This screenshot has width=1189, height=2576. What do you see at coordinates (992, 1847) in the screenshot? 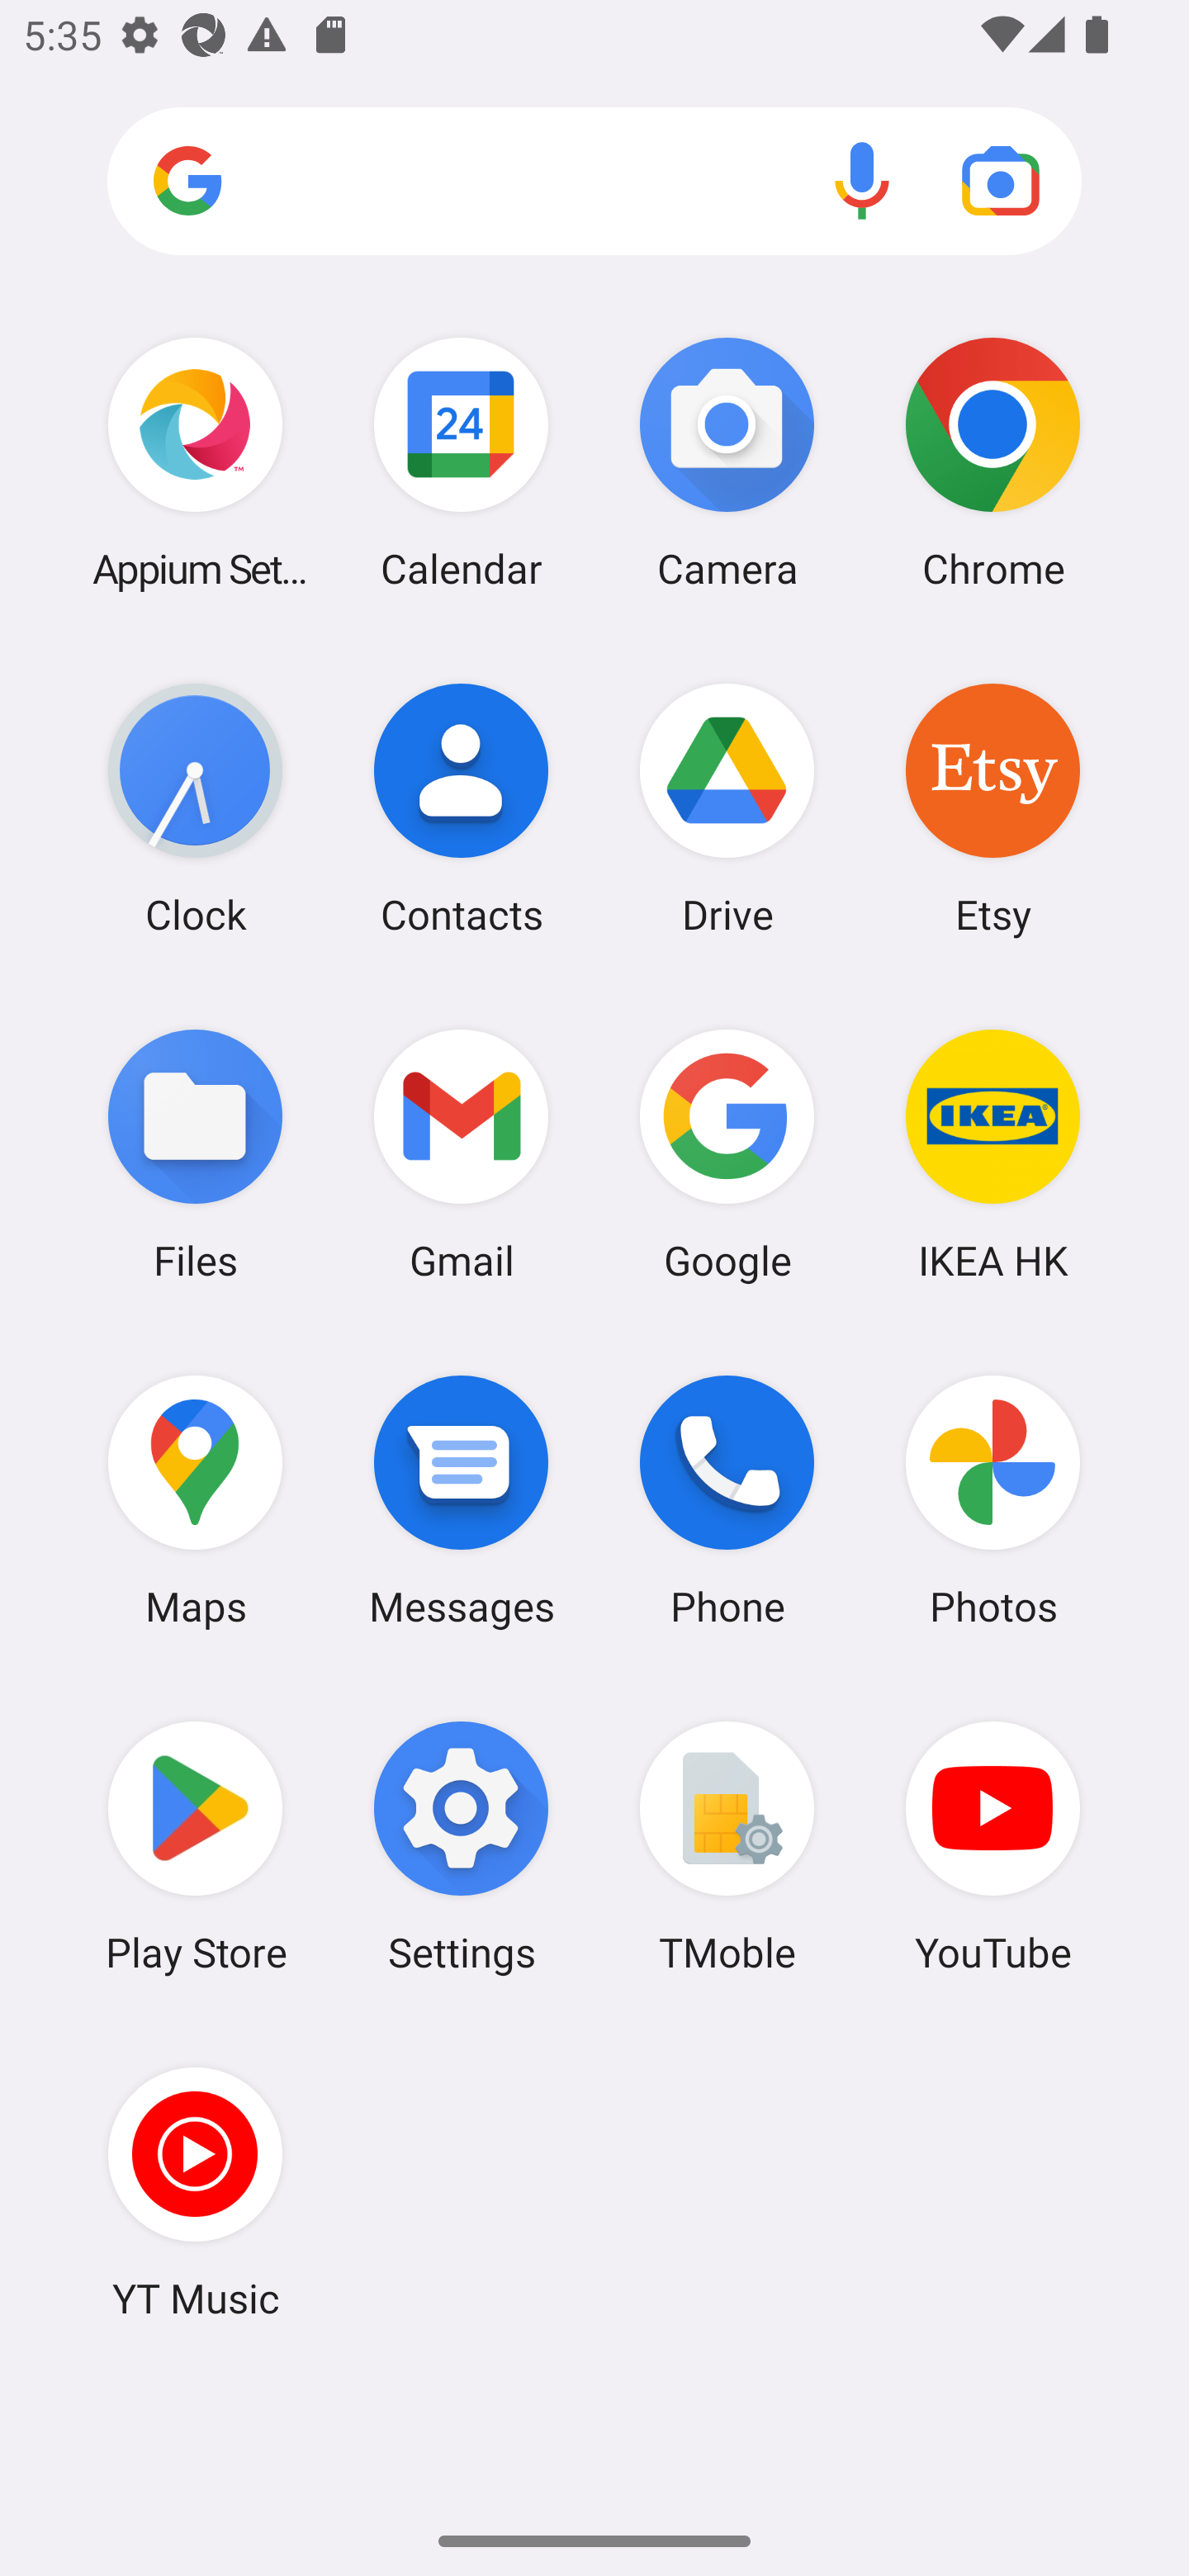
I see `YouTube` at bounding box center [992, 1847].